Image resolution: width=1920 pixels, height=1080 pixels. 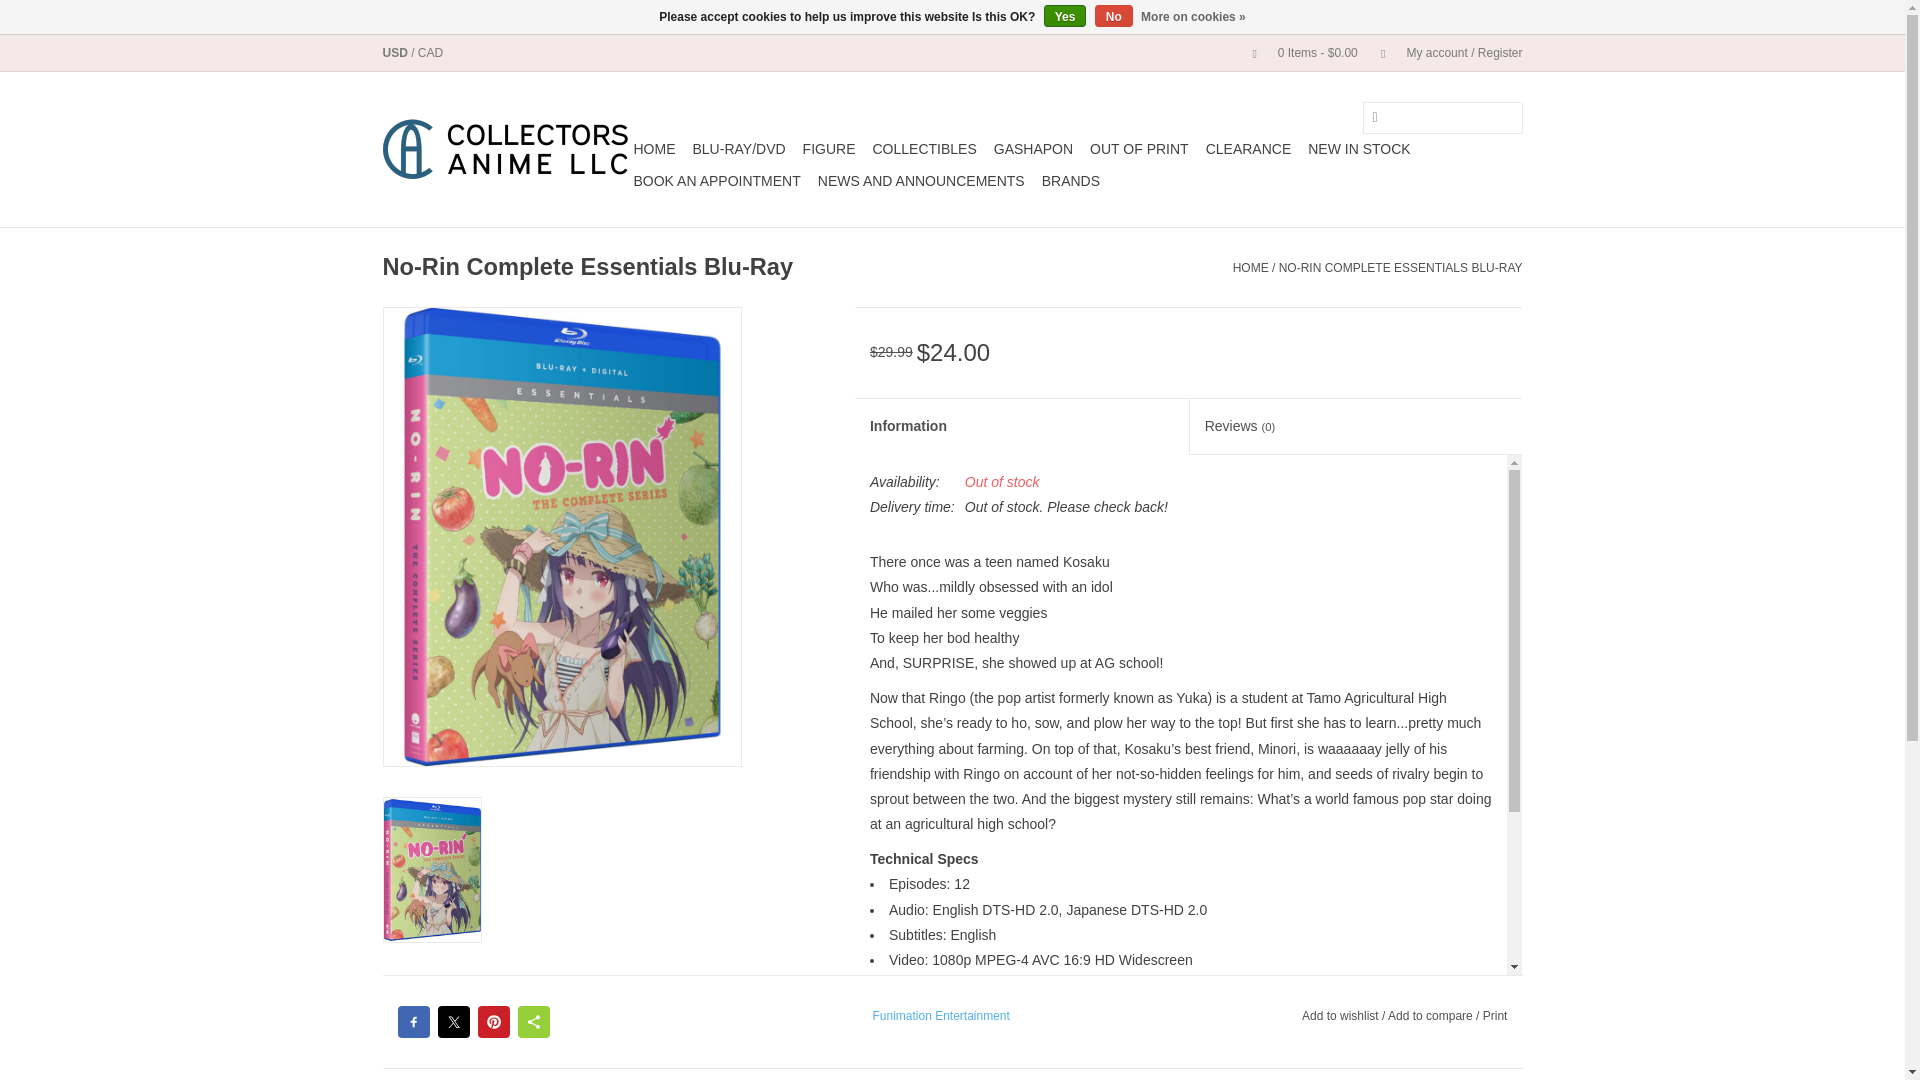 What do you see at coordinates (716, 180) in the screenshot?
I see `BOOK AN APPOINTMENT` at bounding box center [716, 180].